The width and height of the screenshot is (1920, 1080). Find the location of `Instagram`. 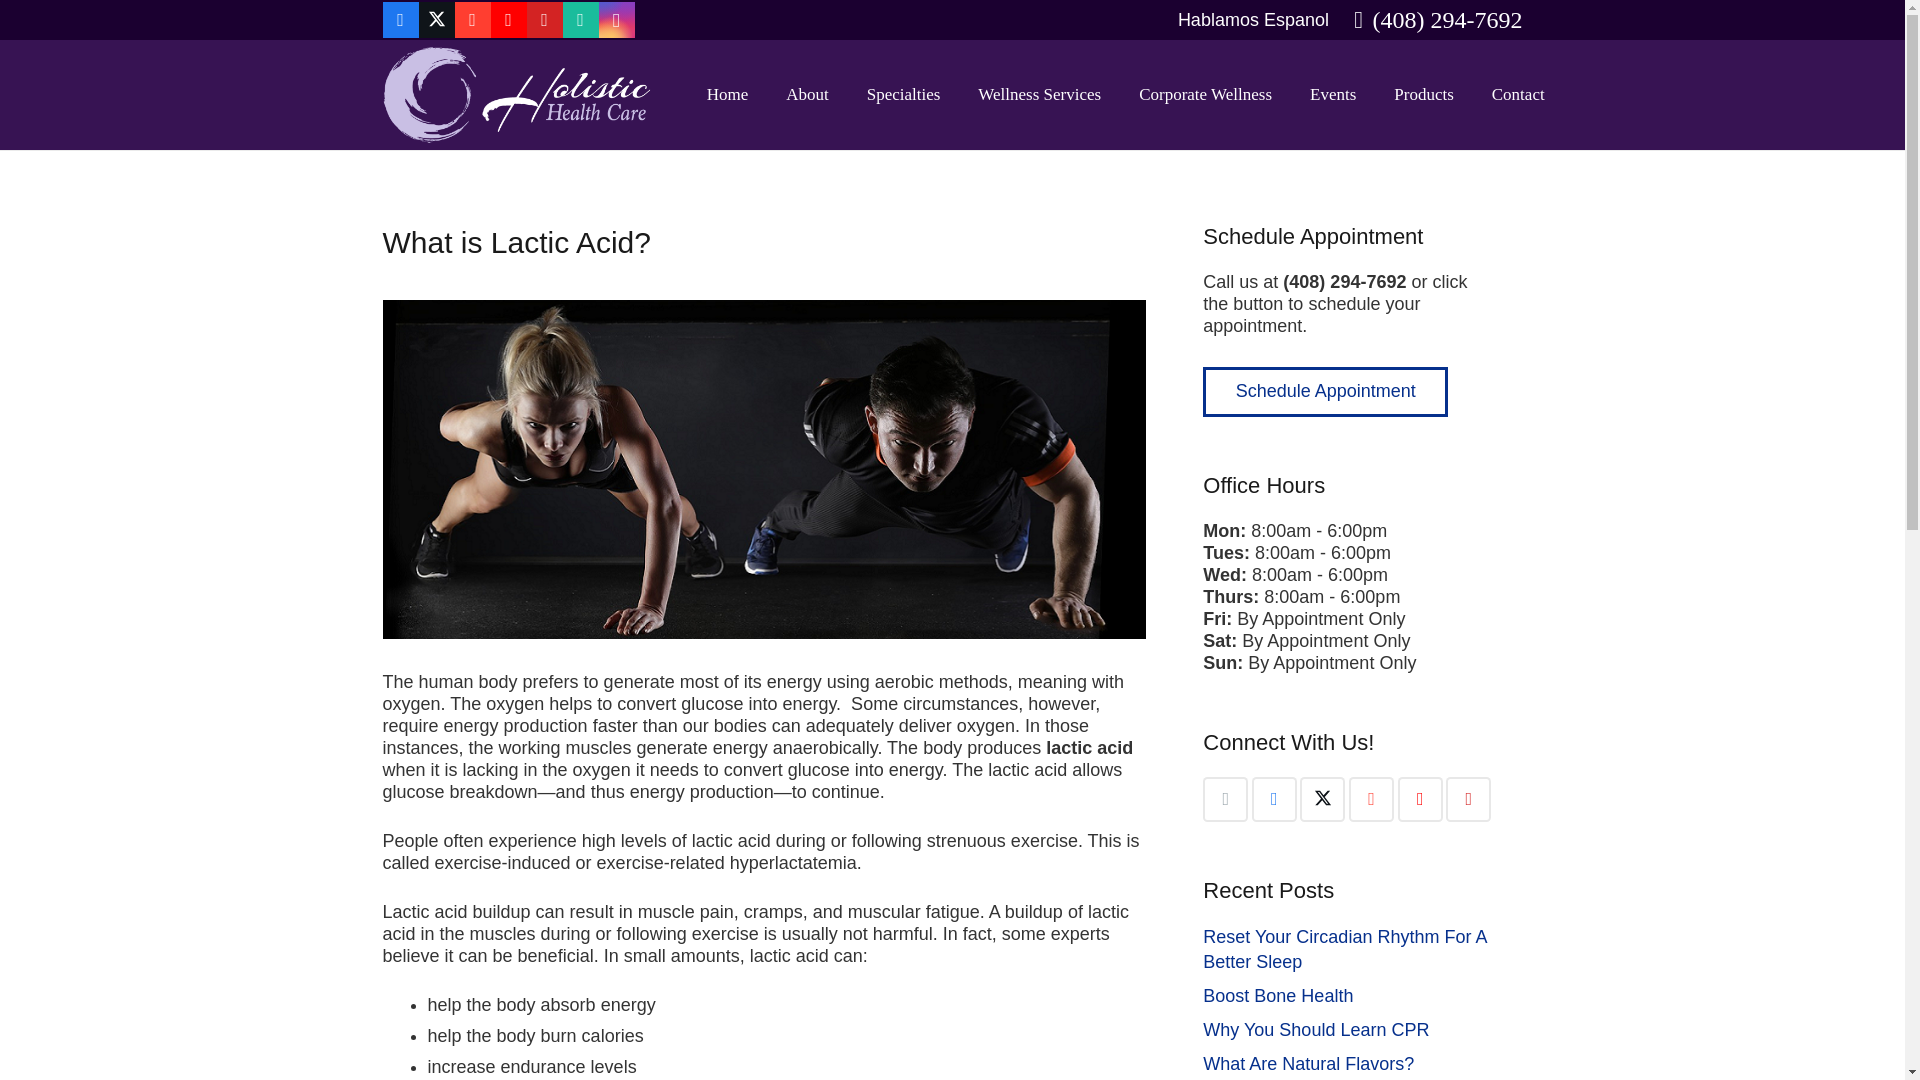

Instagram is located at coordinates (615, 20).